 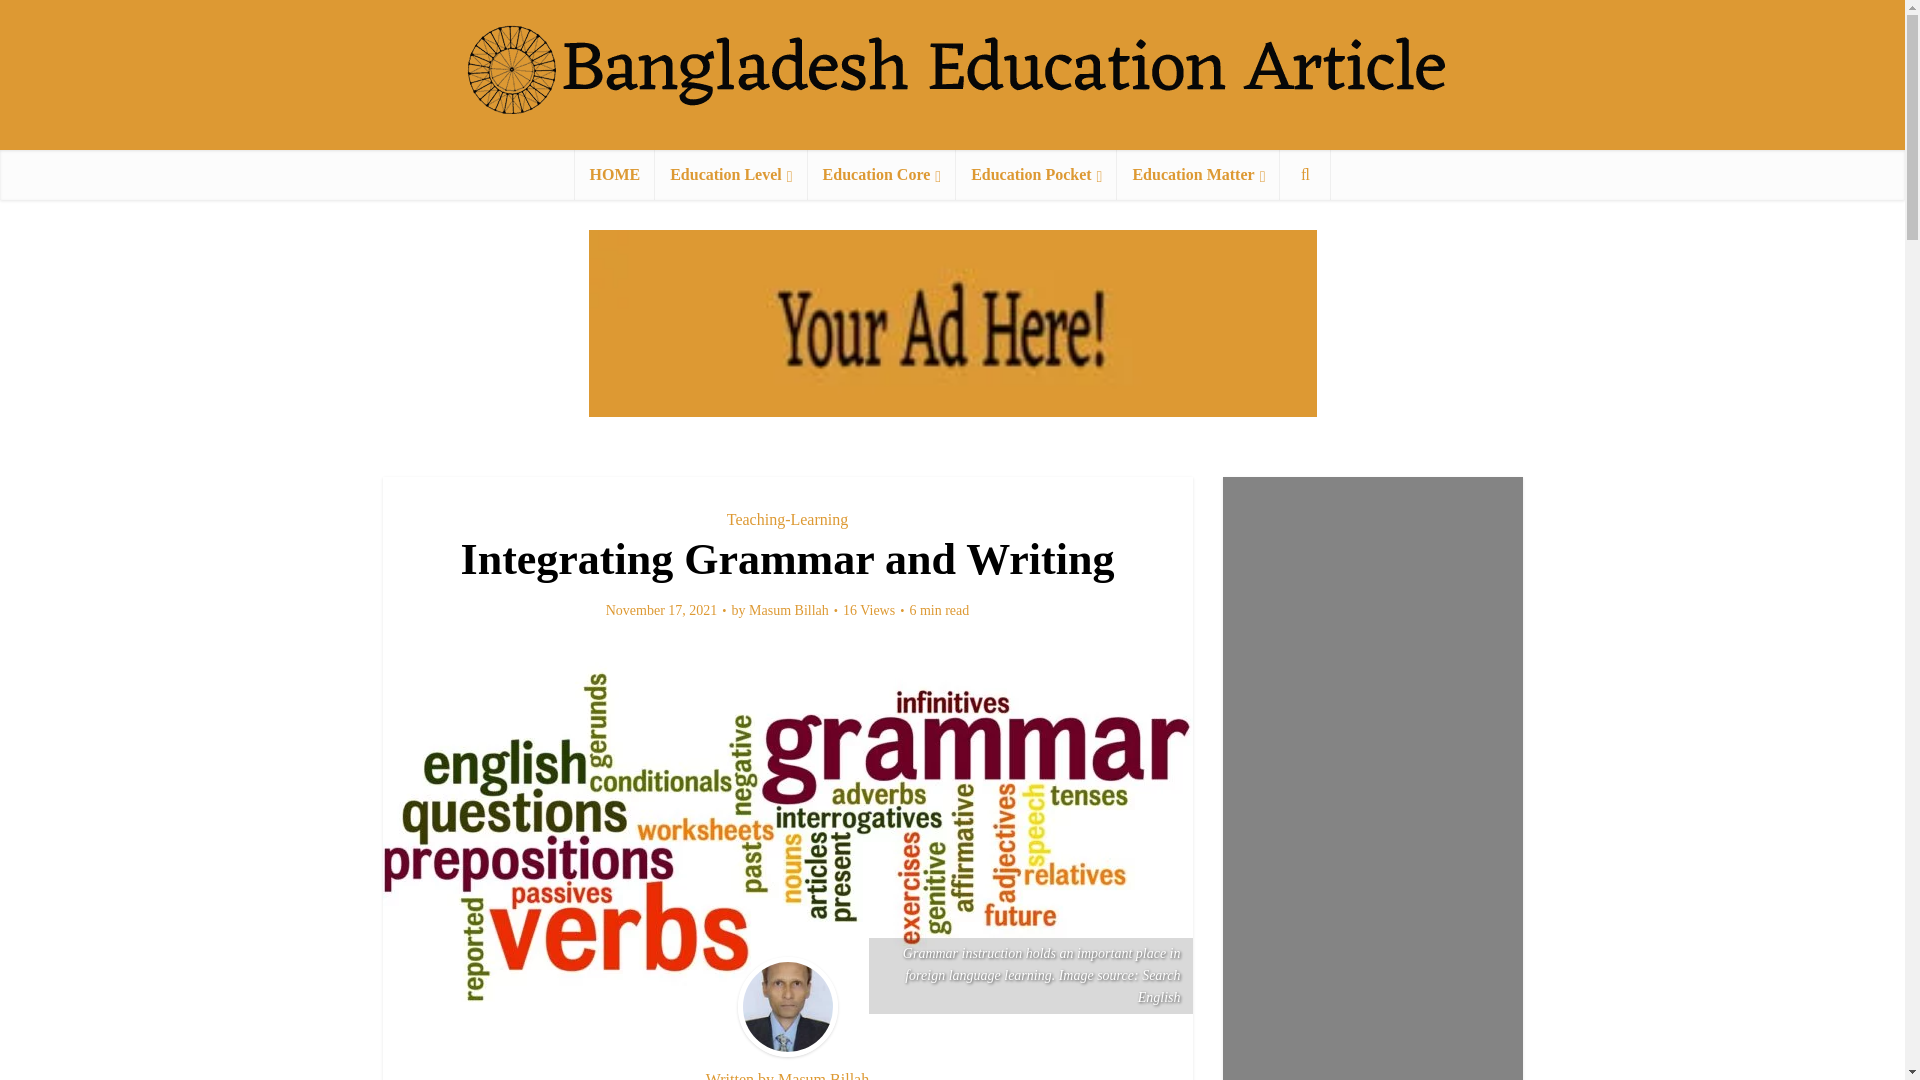 I want to click on HOME, so click(x=614, y=174).